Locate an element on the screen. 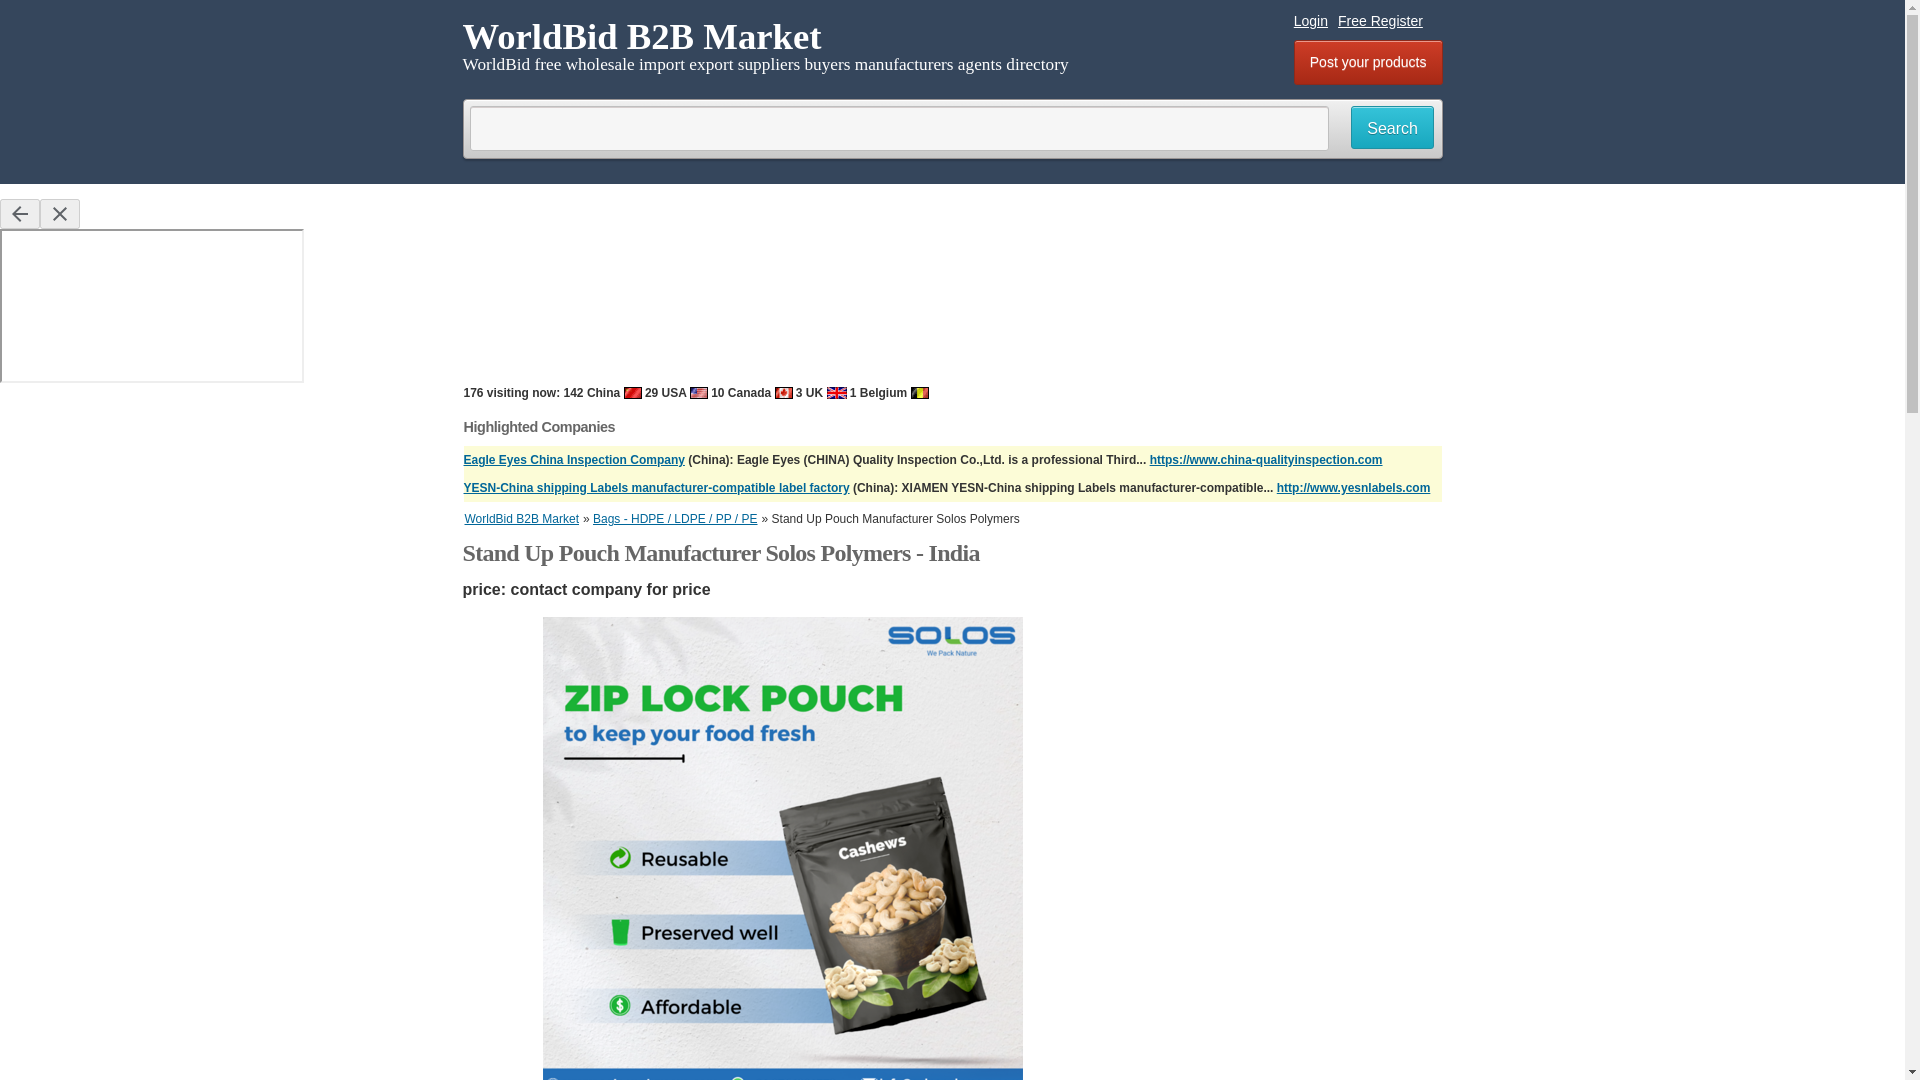 The height and width of the screenshot is (1080, 1920). Search is located at coordinates (1392, 127).